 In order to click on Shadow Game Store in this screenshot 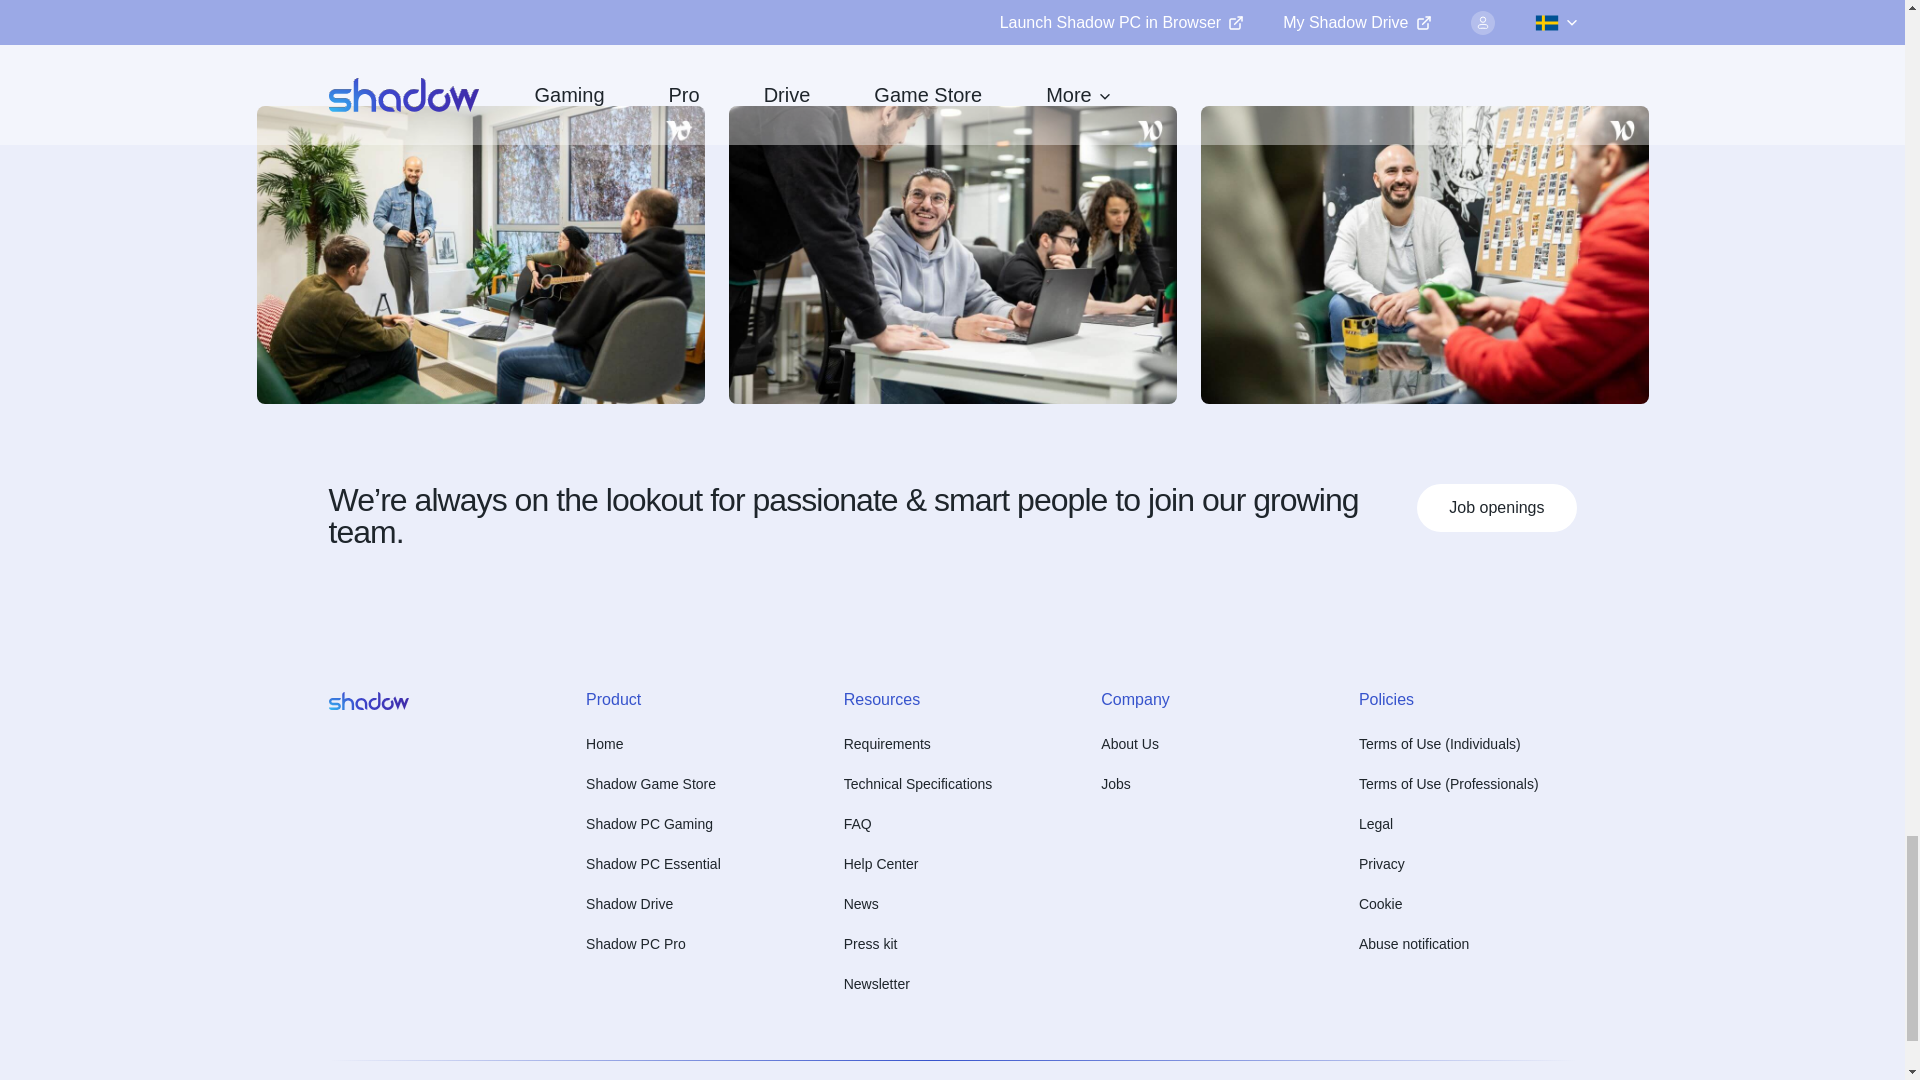, I will do `click(650, 784)`.